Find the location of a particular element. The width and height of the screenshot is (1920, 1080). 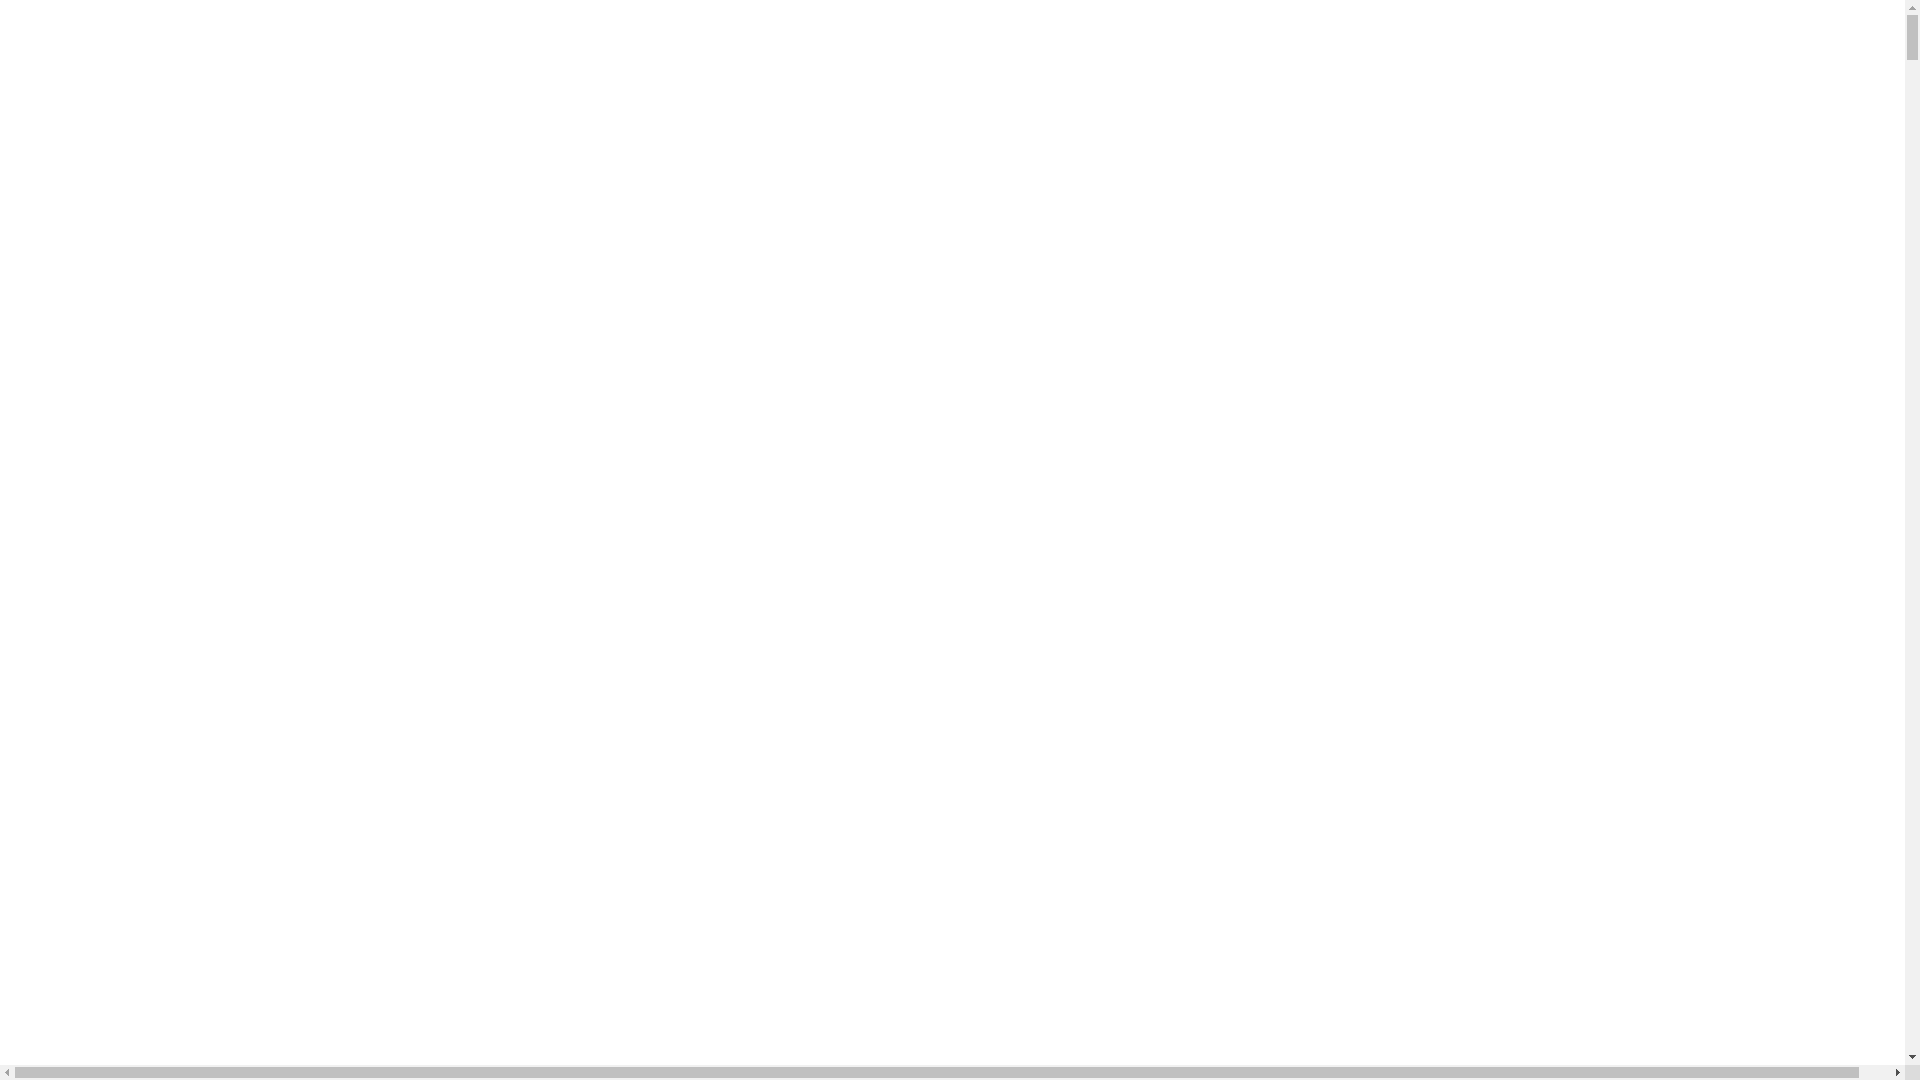

Charles Gesmar is located at coordinates (100, 798).